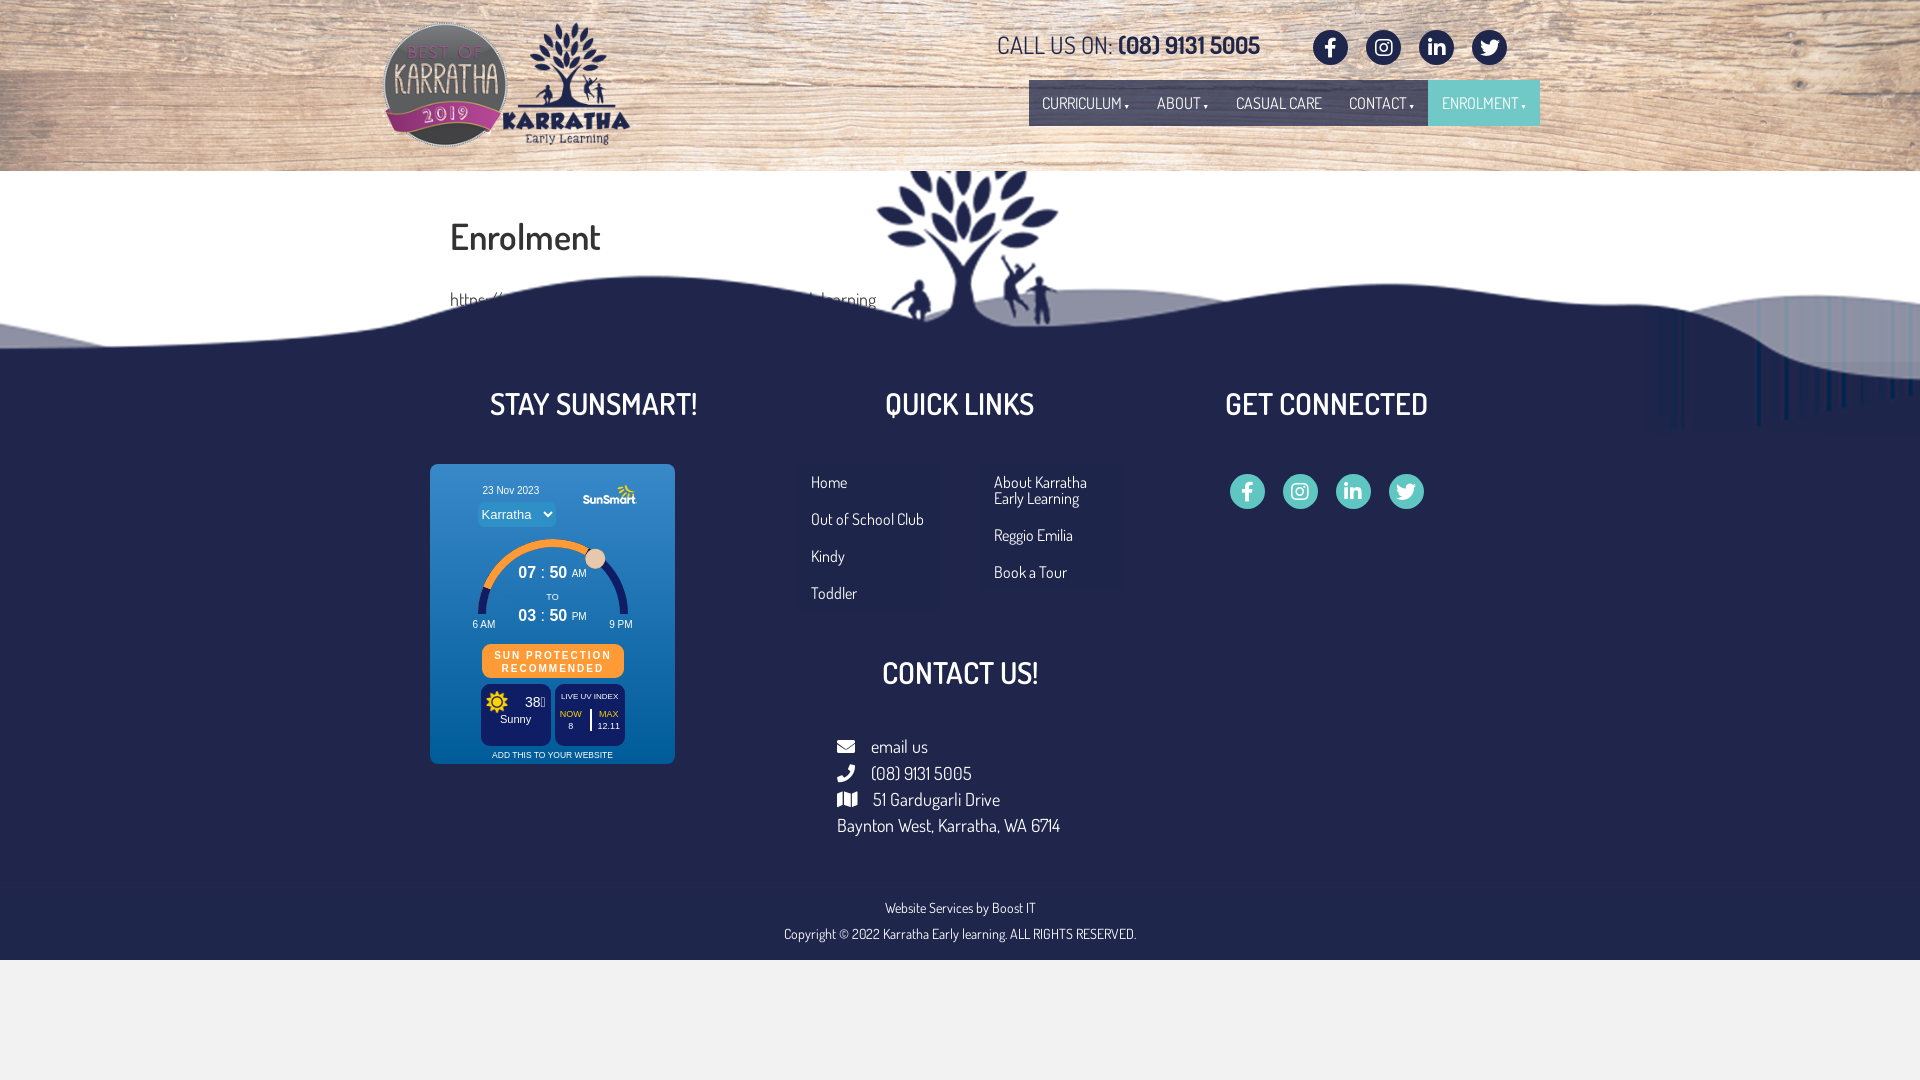 Image resolution: width=1920 pixels, height=1080 pixels. What do you see at coordinates (1086, 103) in the screenshot?
I see `CURRICULUM` at bounding box center [1086, 103].